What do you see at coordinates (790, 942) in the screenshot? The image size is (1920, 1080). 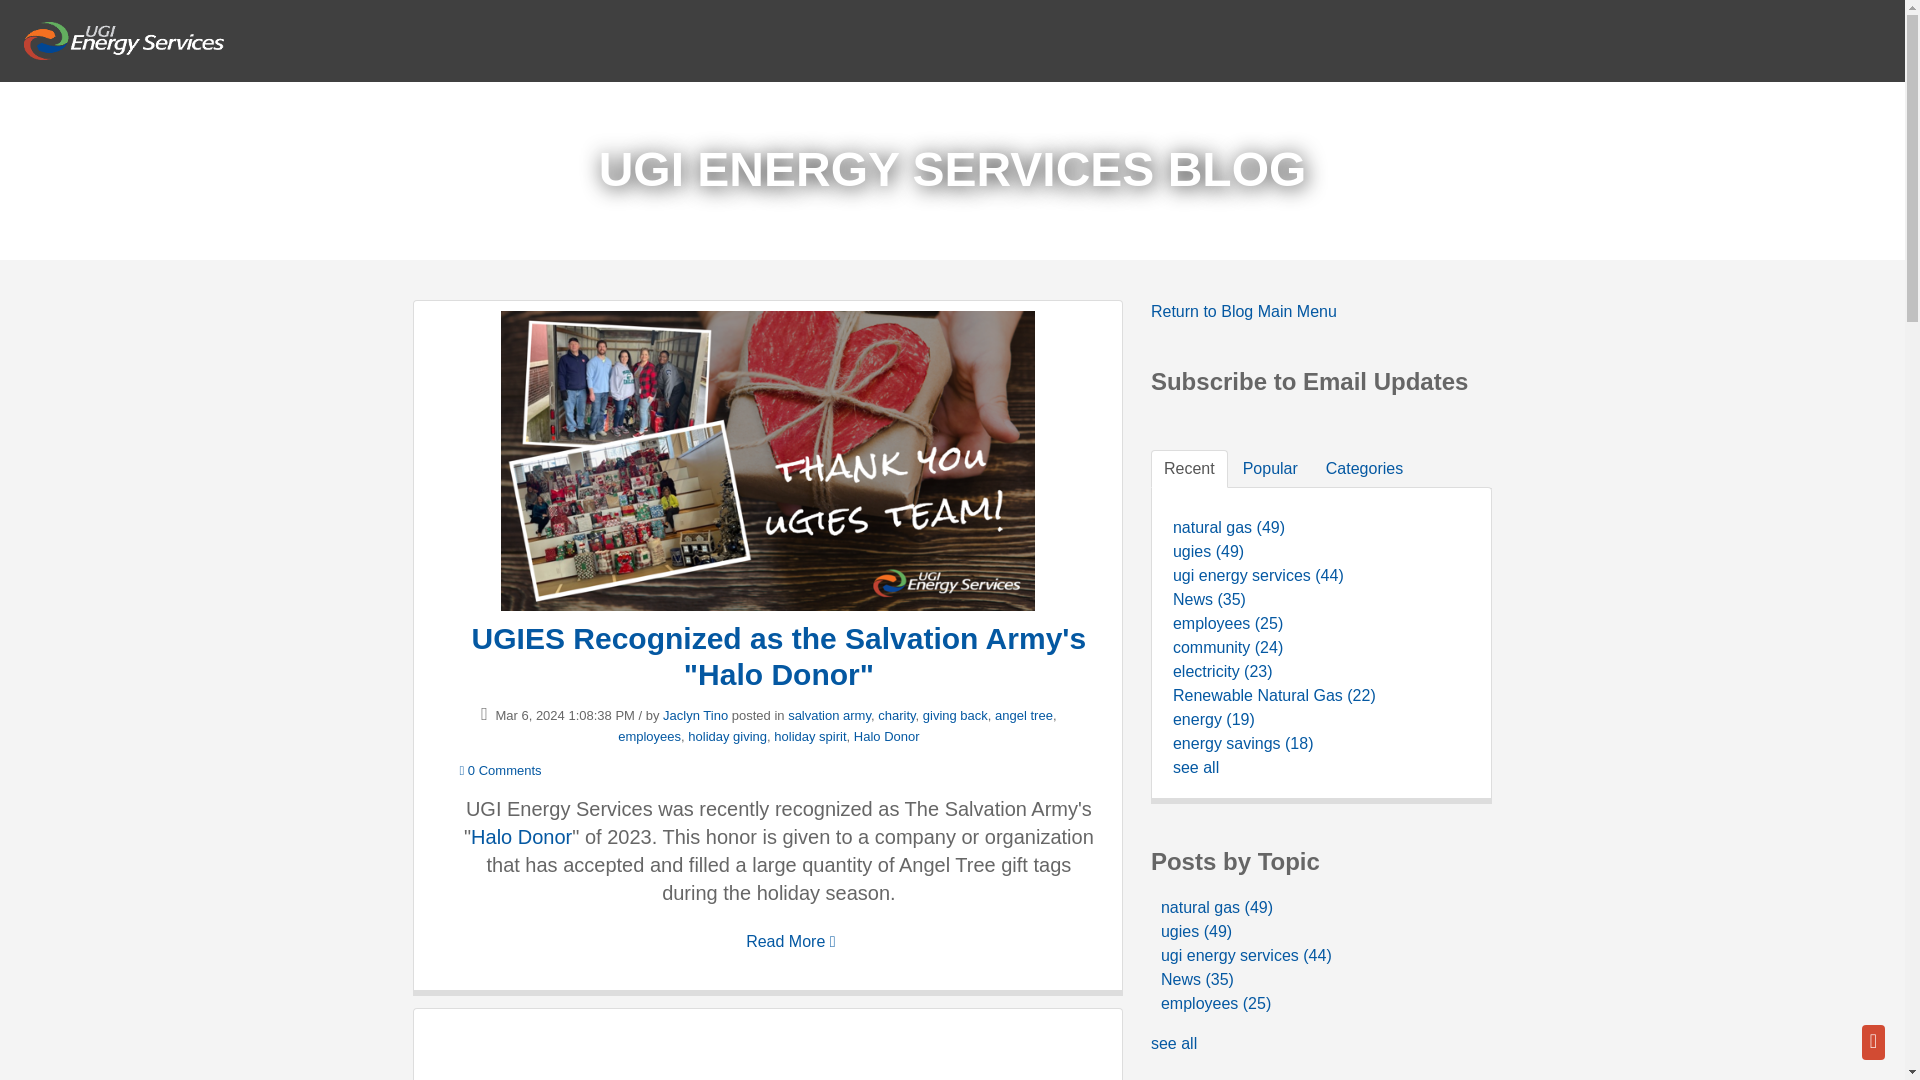 I see `Read More` at bounding box center [790, 942].